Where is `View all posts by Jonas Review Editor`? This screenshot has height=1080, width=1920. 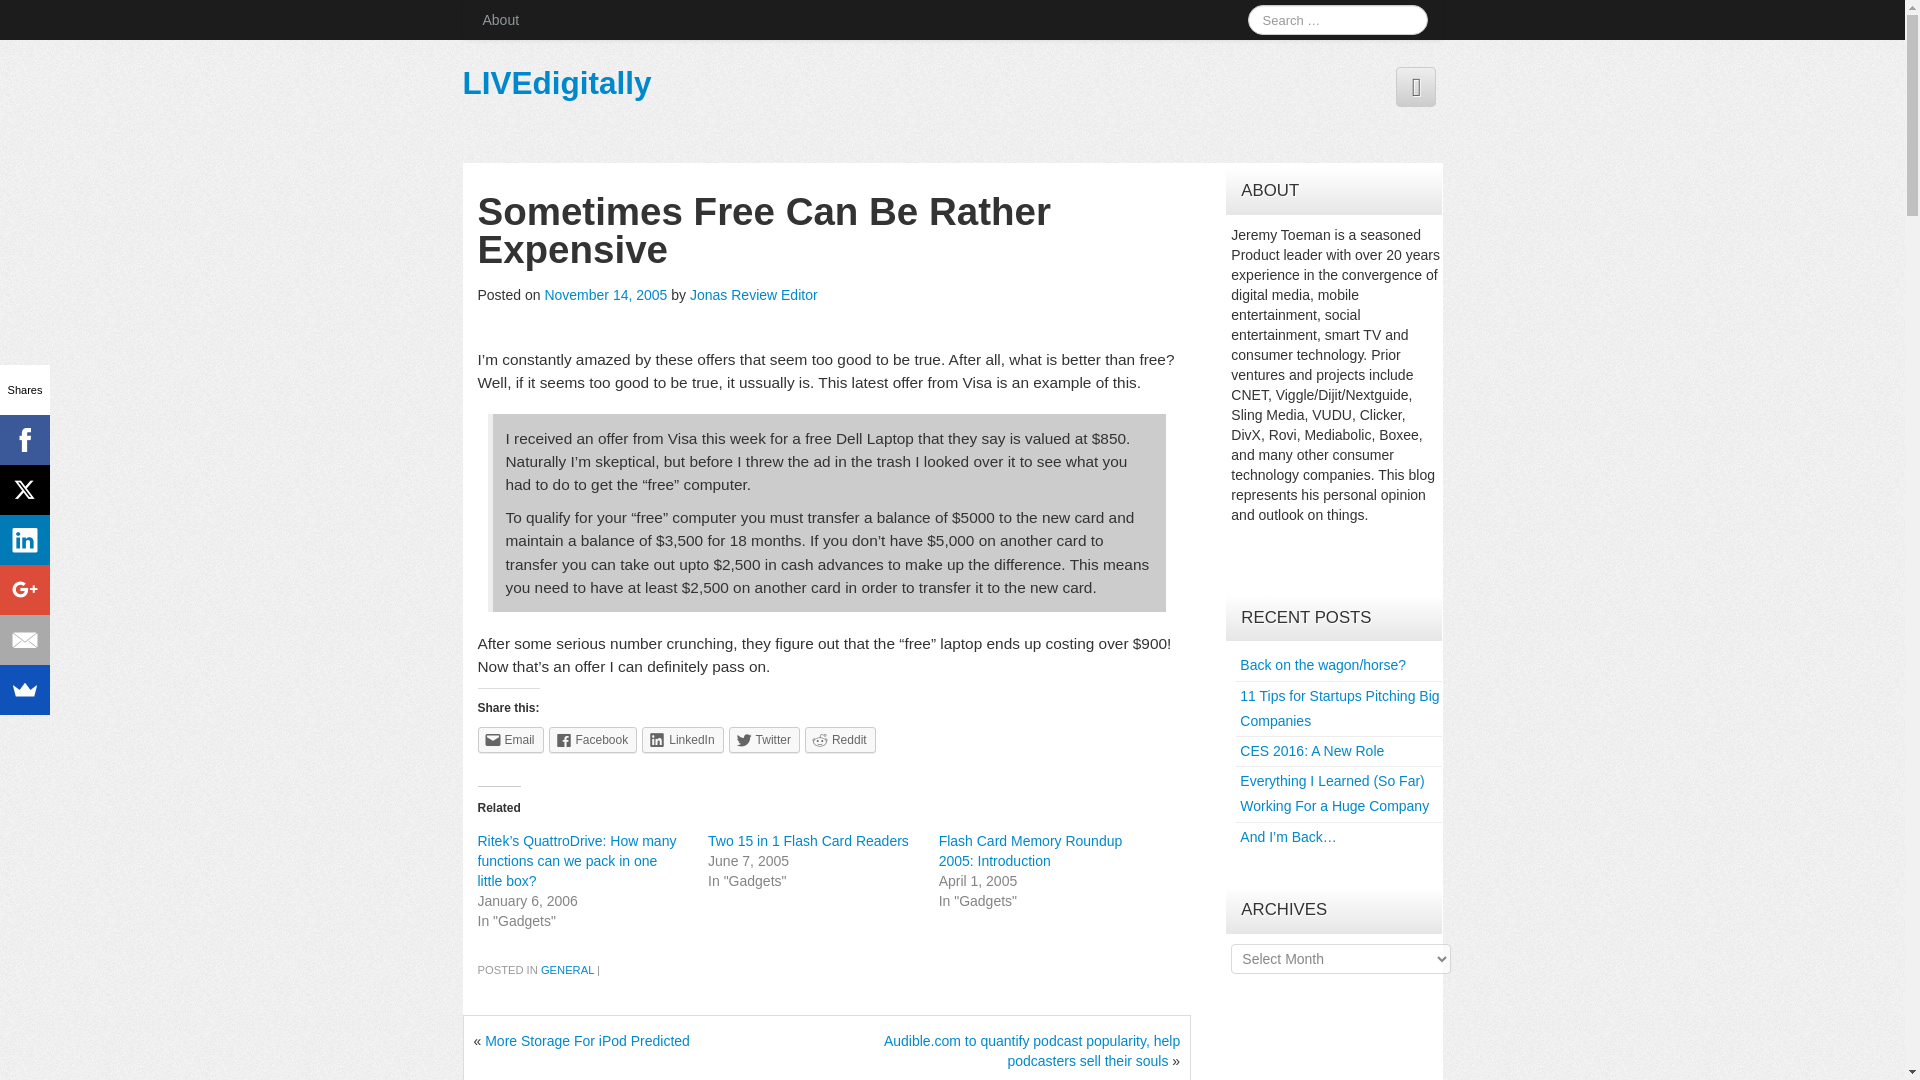
View all posts by Jonas Review Editor is located at coordinates (753, 295).